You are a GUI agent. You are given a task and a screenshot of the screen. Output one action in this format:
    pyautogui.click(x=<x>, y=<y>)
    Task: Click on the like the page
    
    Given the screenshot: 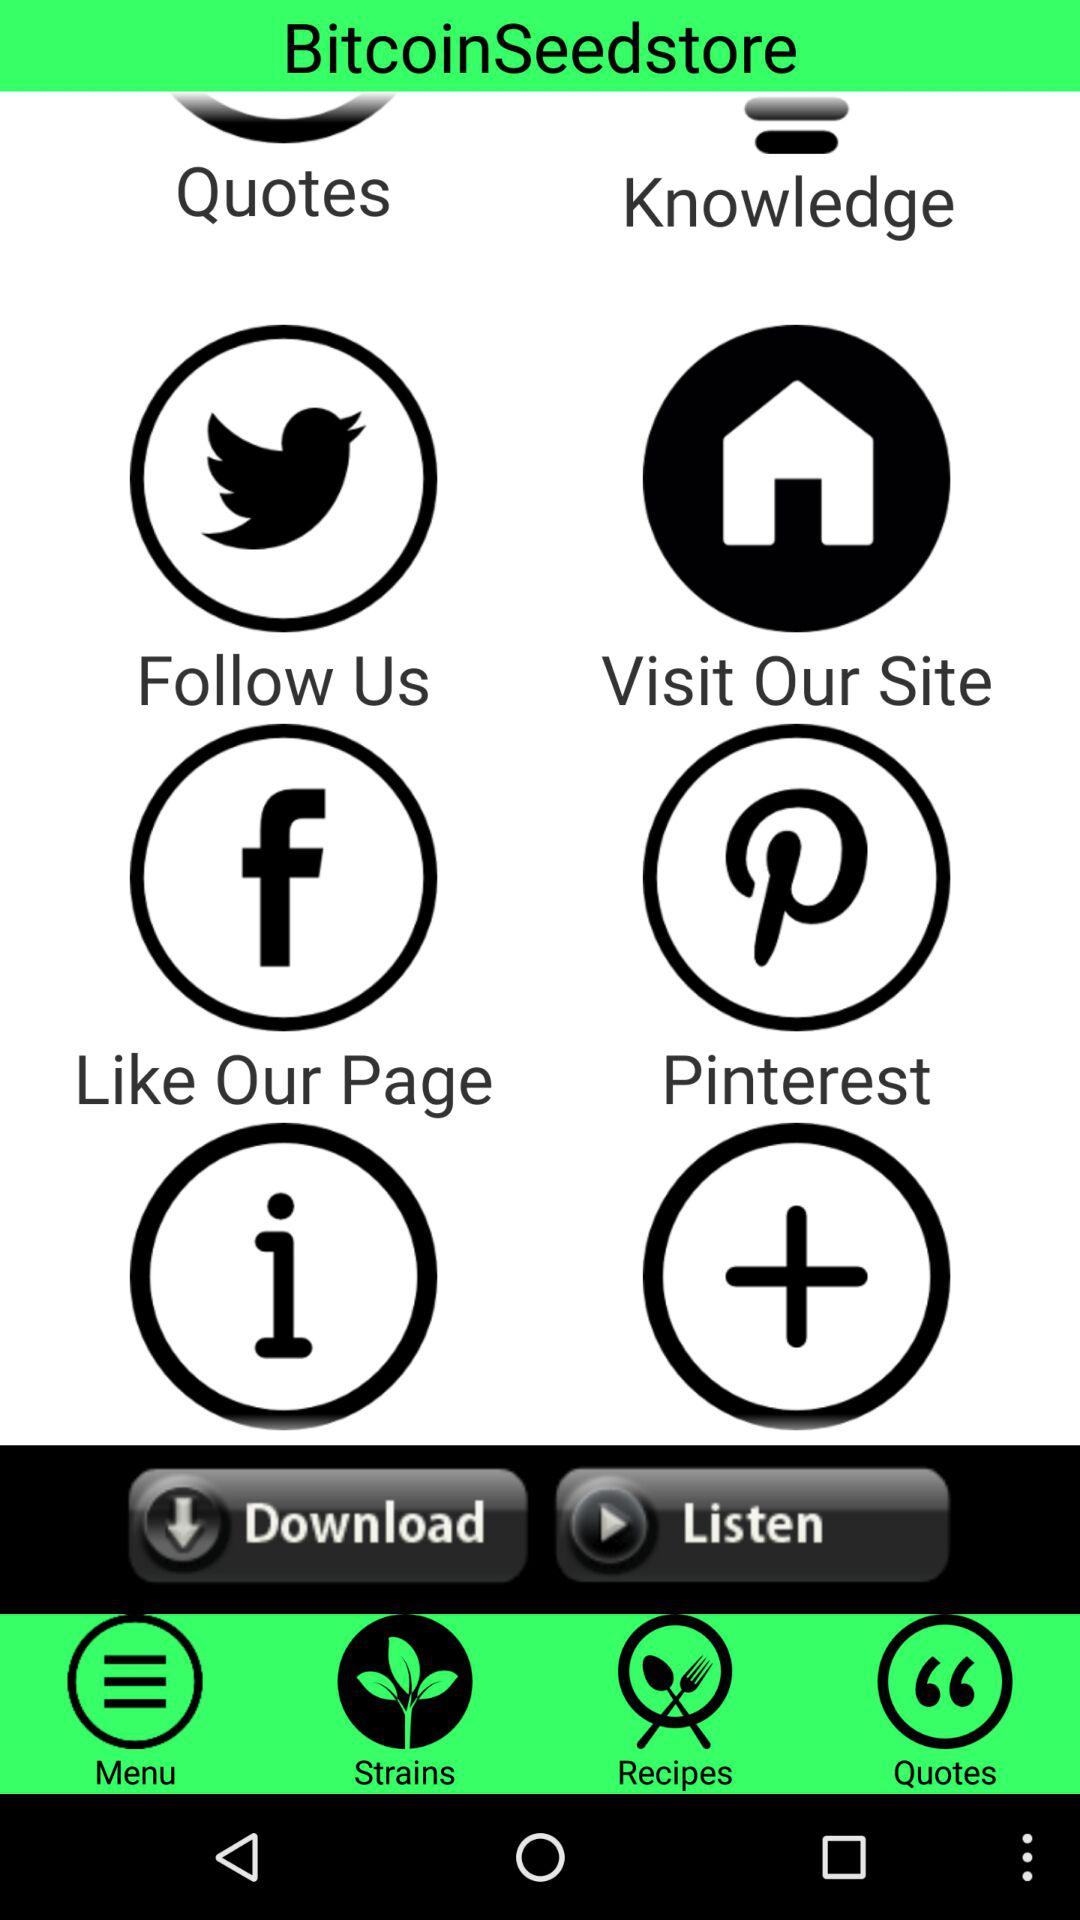 What is the action you would take?
    pyautogui.click(x=283, y=1276)
    